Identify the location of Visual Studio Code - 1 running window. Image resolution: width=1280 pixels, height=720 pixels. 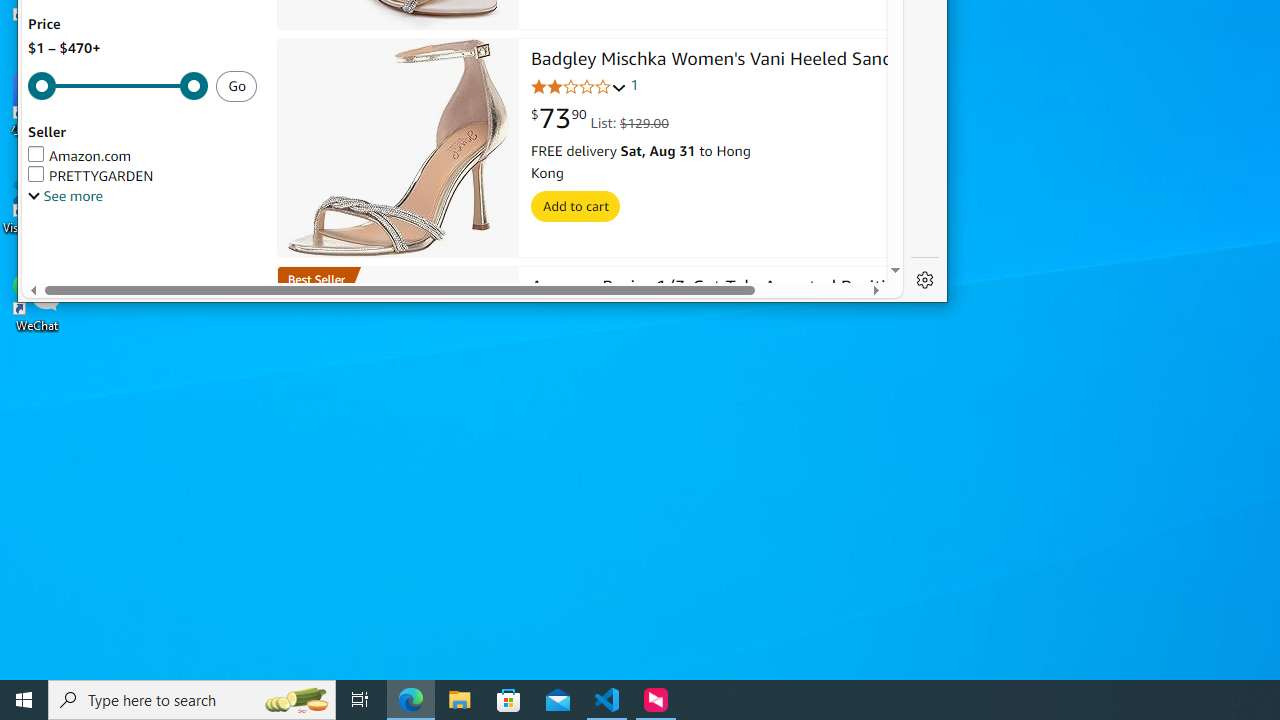
(607, 700).